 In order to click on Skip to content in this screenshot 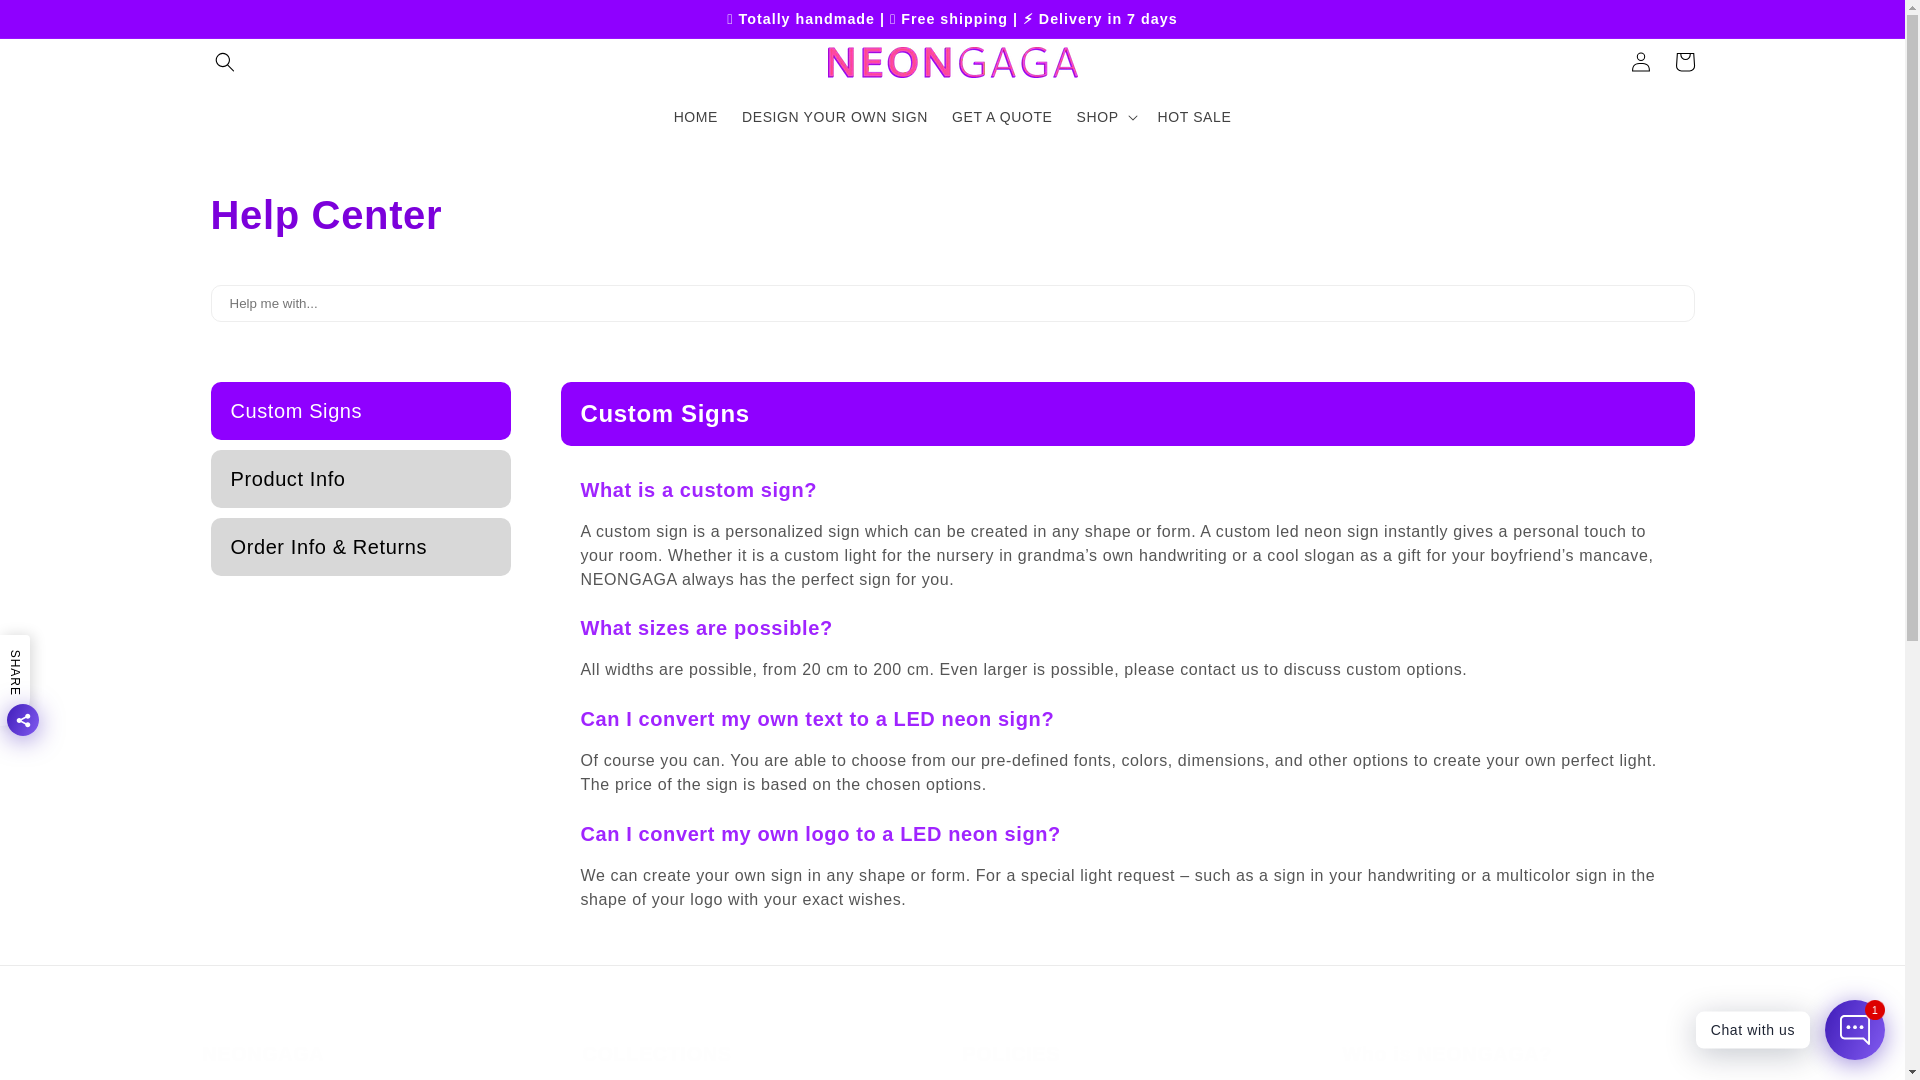, I will do `click(60, 23)`.